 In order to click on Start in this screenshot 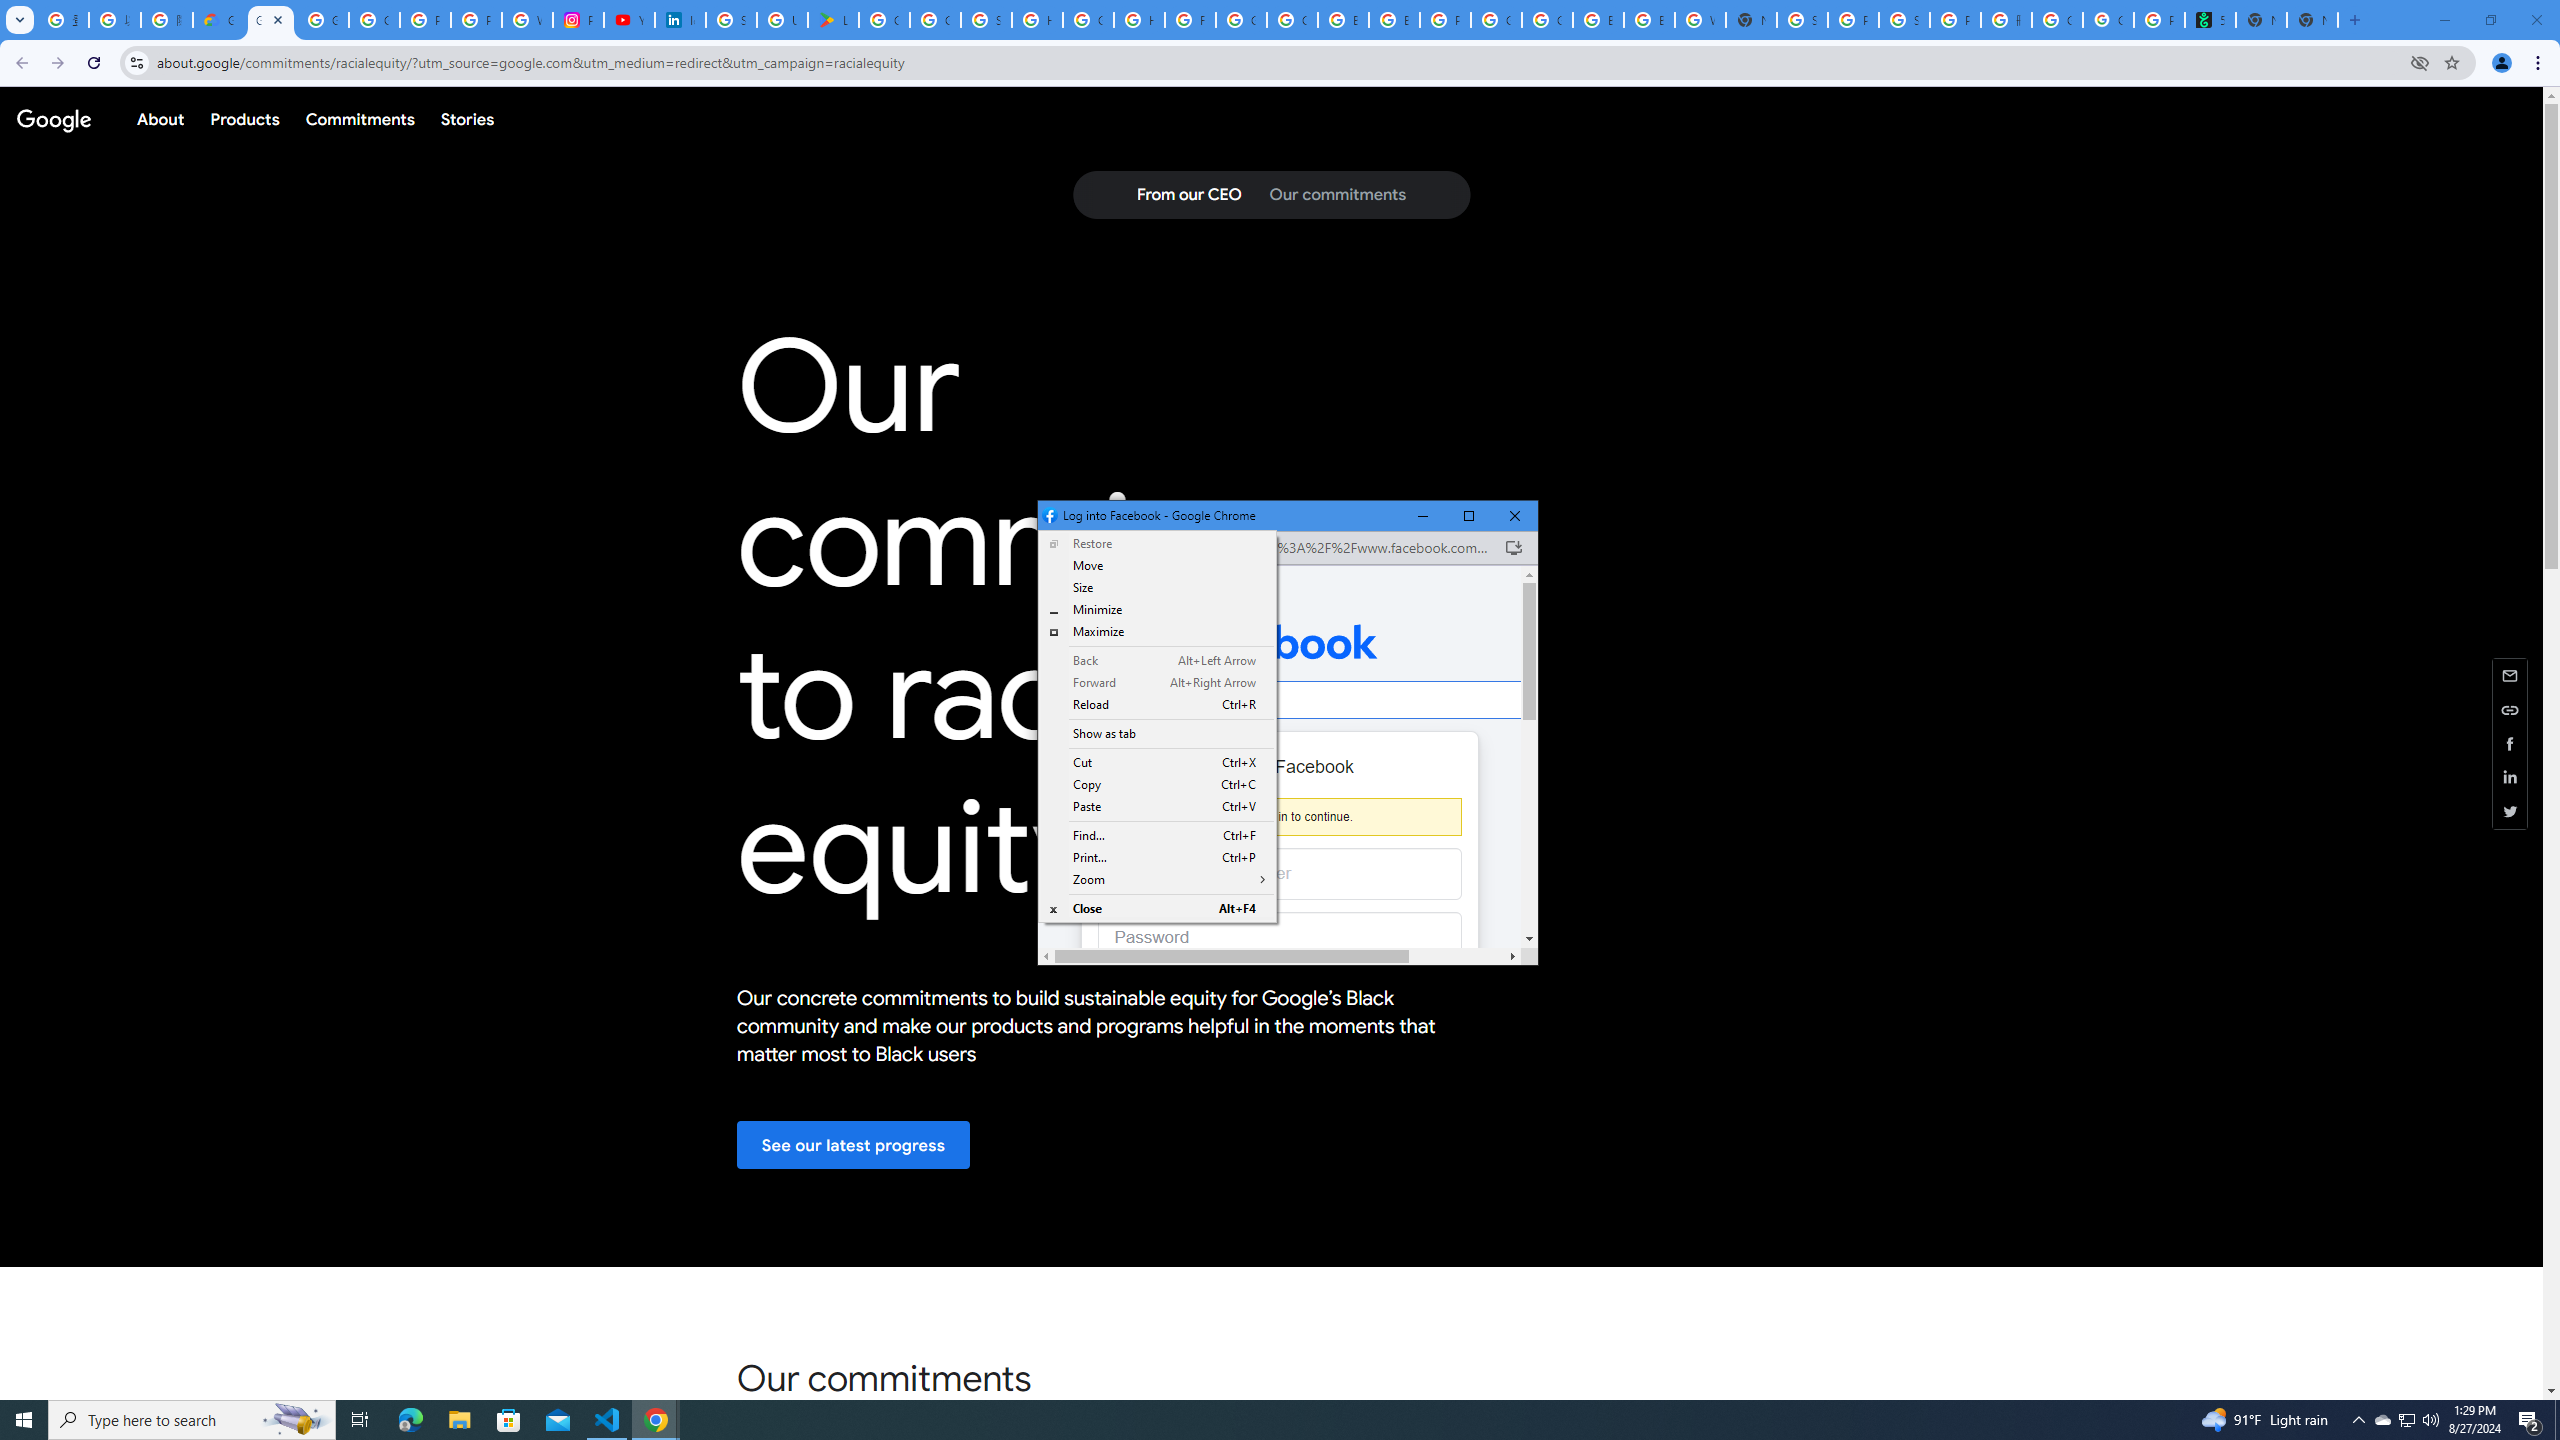, I will do `click(24, 1420)`.